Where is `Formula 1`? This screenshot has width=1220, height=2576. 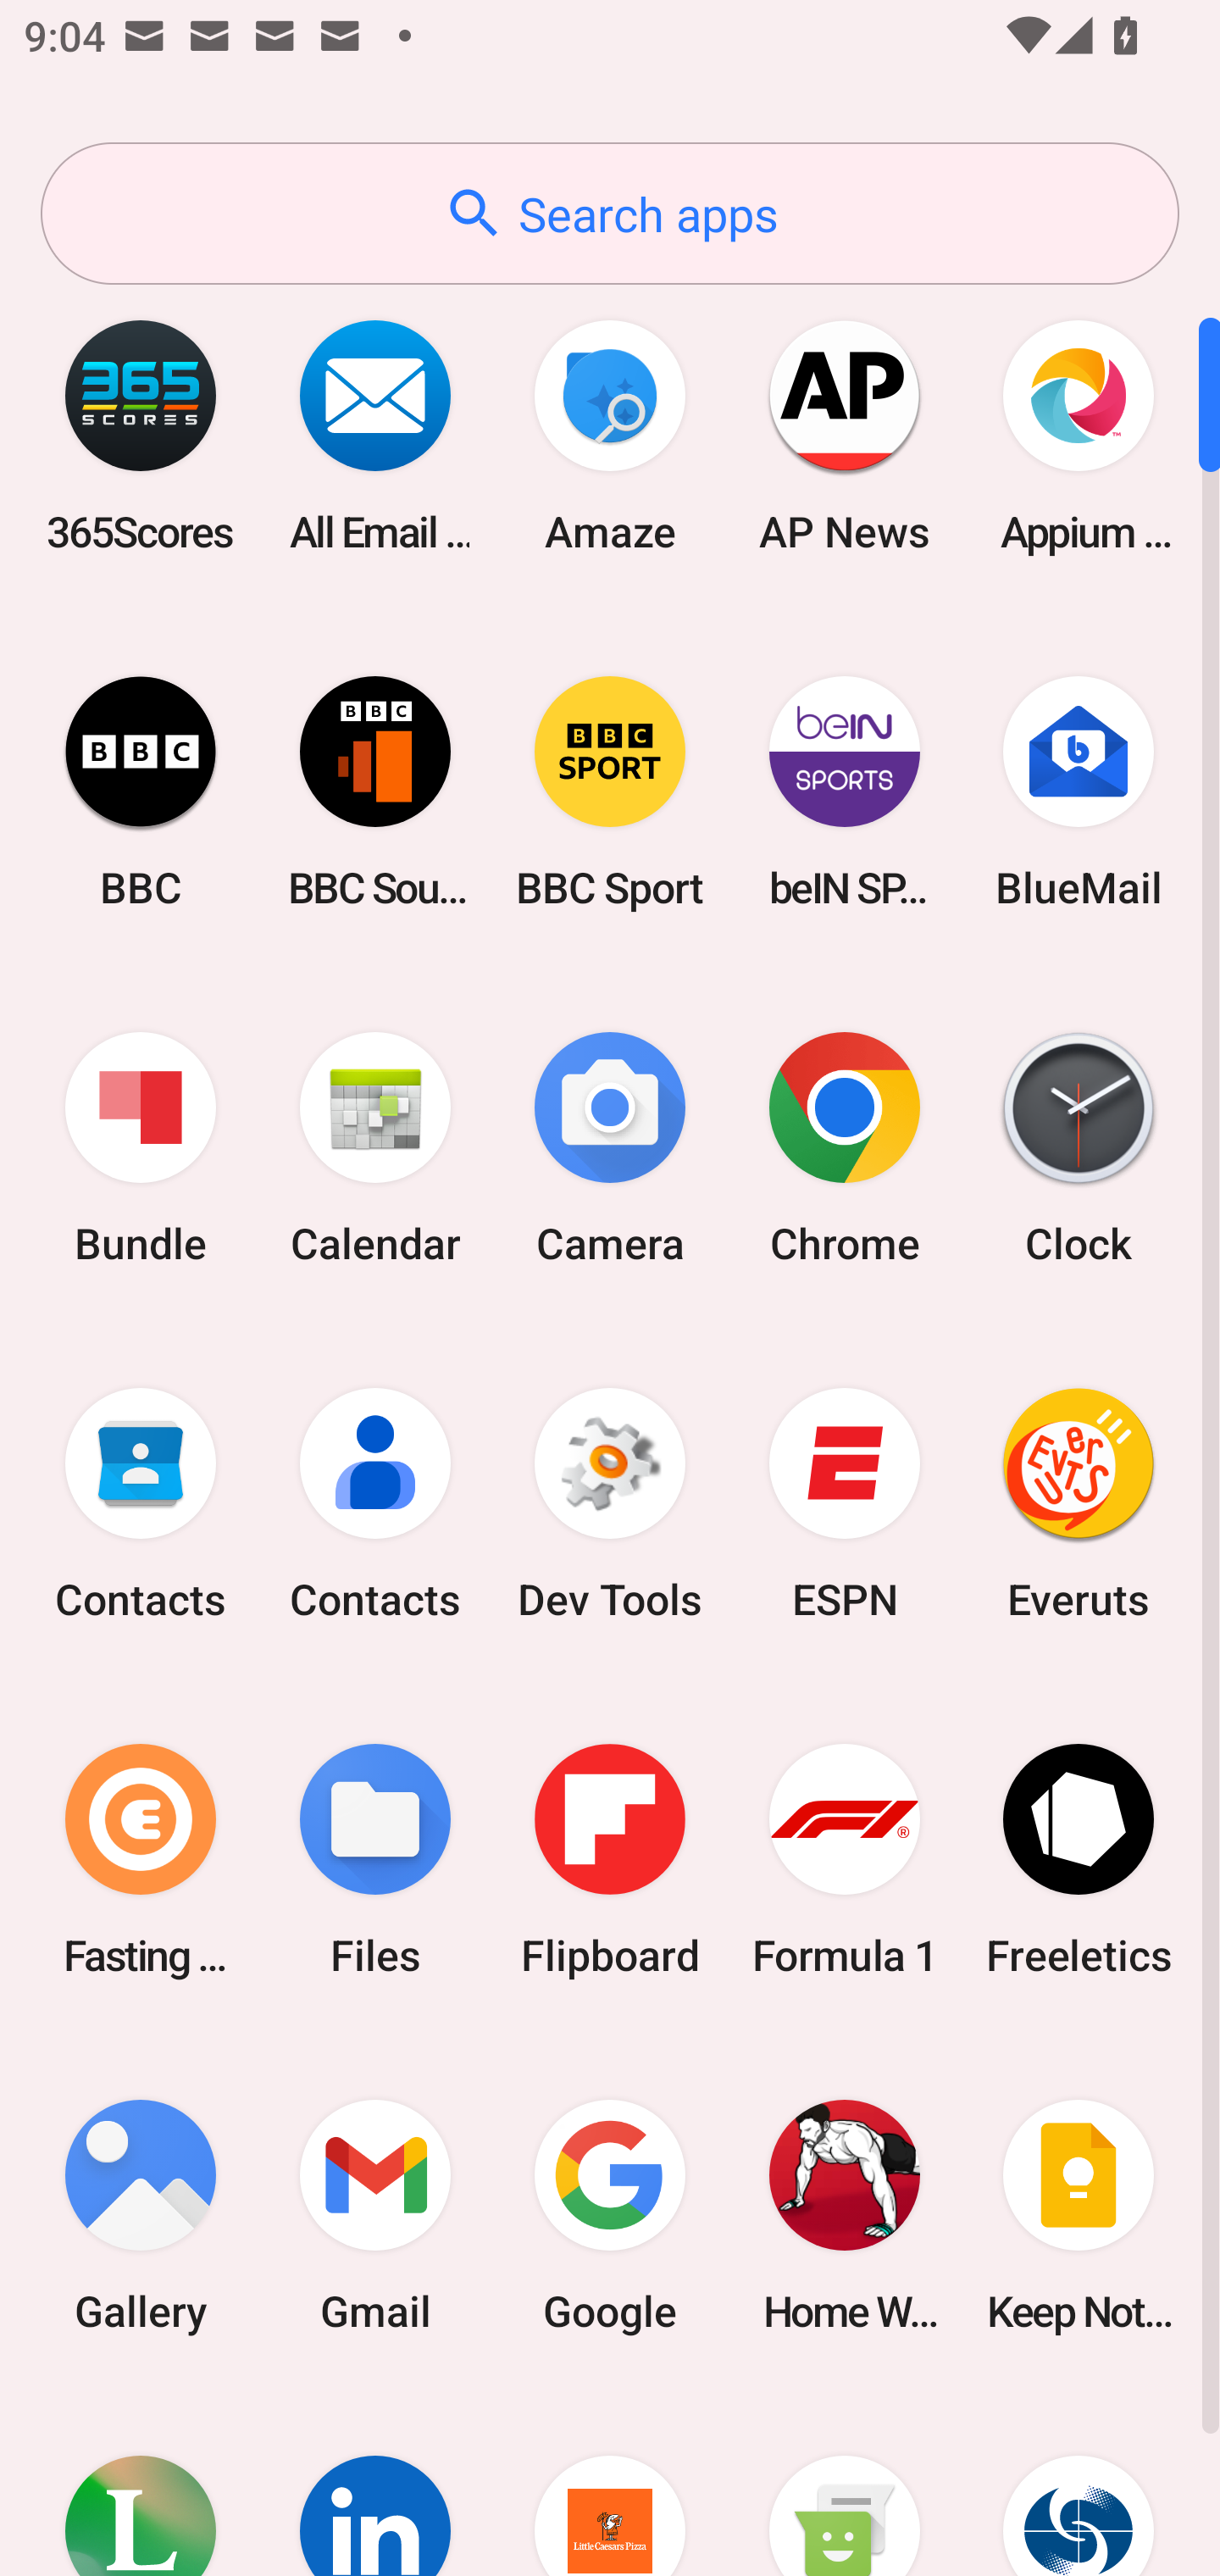
Formula 1 is located at coordinates (844, 1859).